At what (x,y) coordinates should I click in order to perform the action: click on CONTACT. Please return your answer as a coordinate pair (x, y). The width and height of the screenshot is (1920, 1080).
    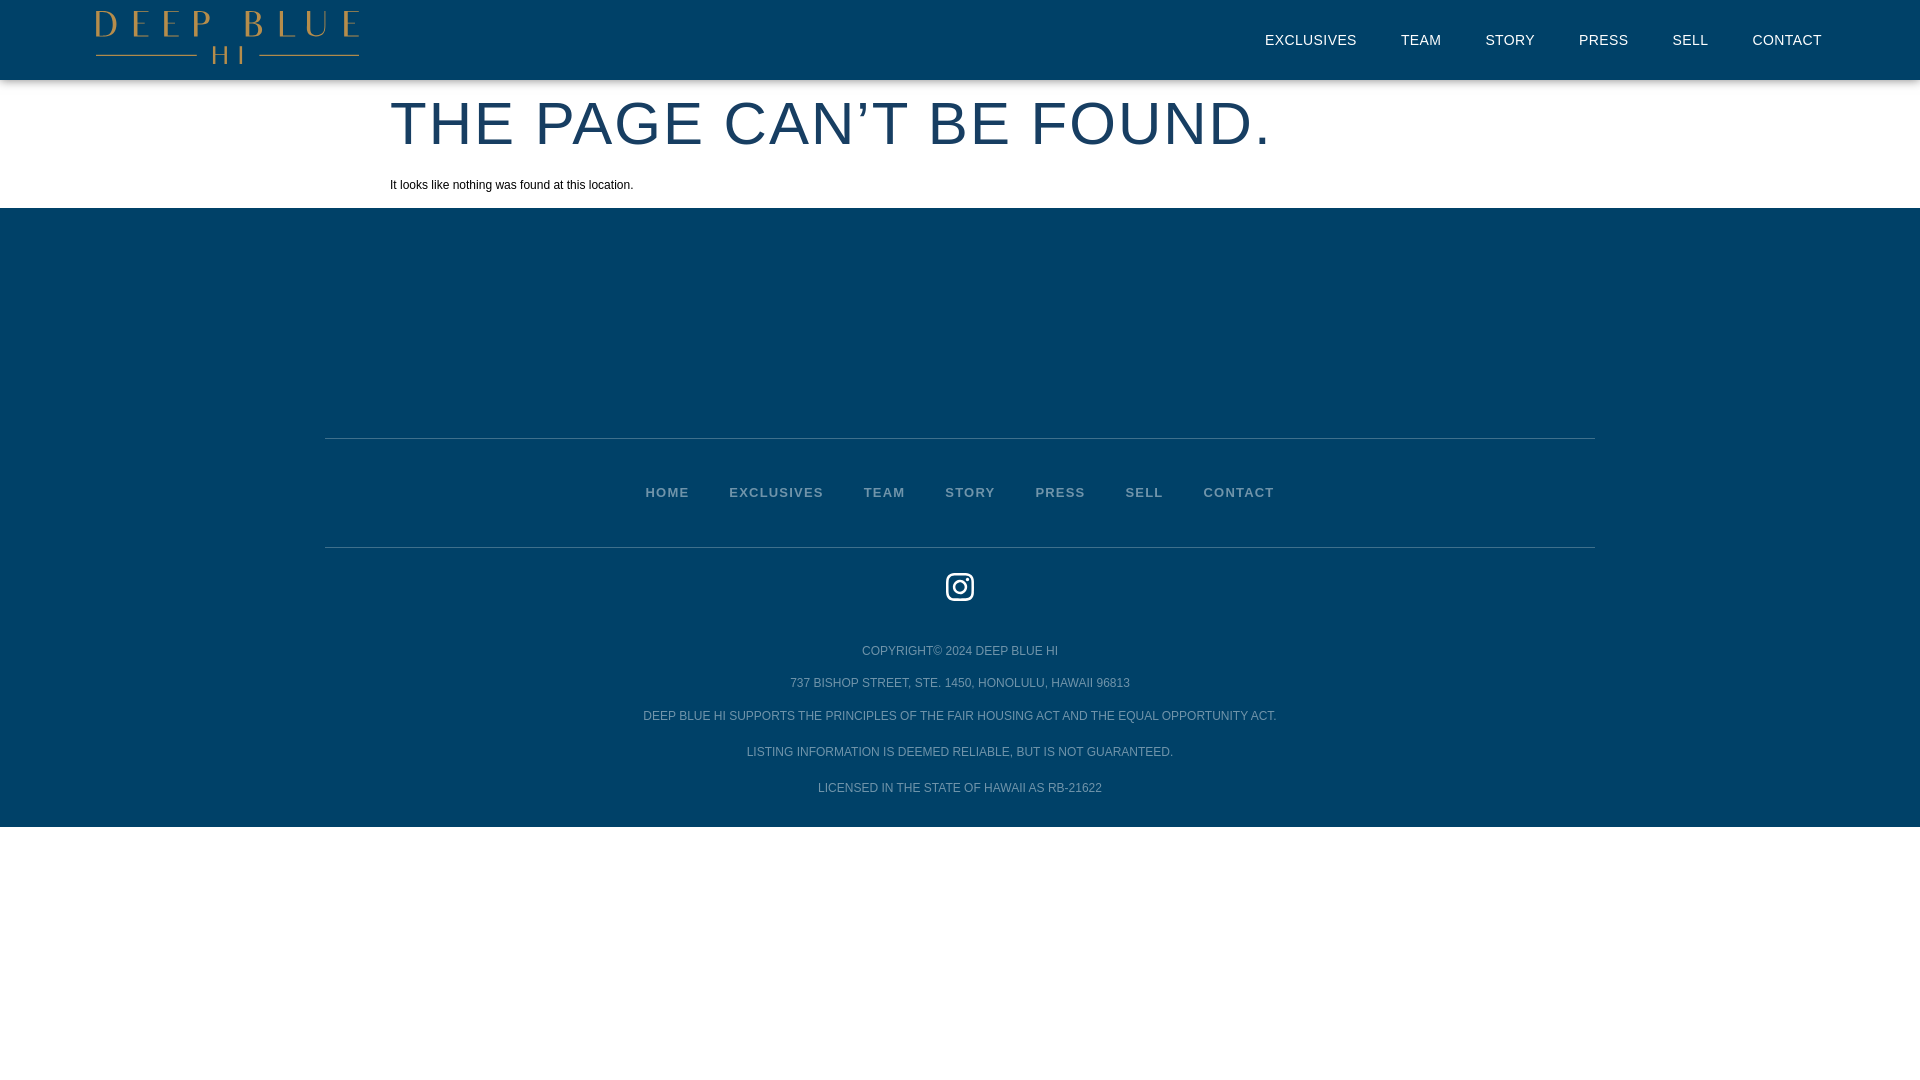
    Looking at the image, I should click on (1239, 492).